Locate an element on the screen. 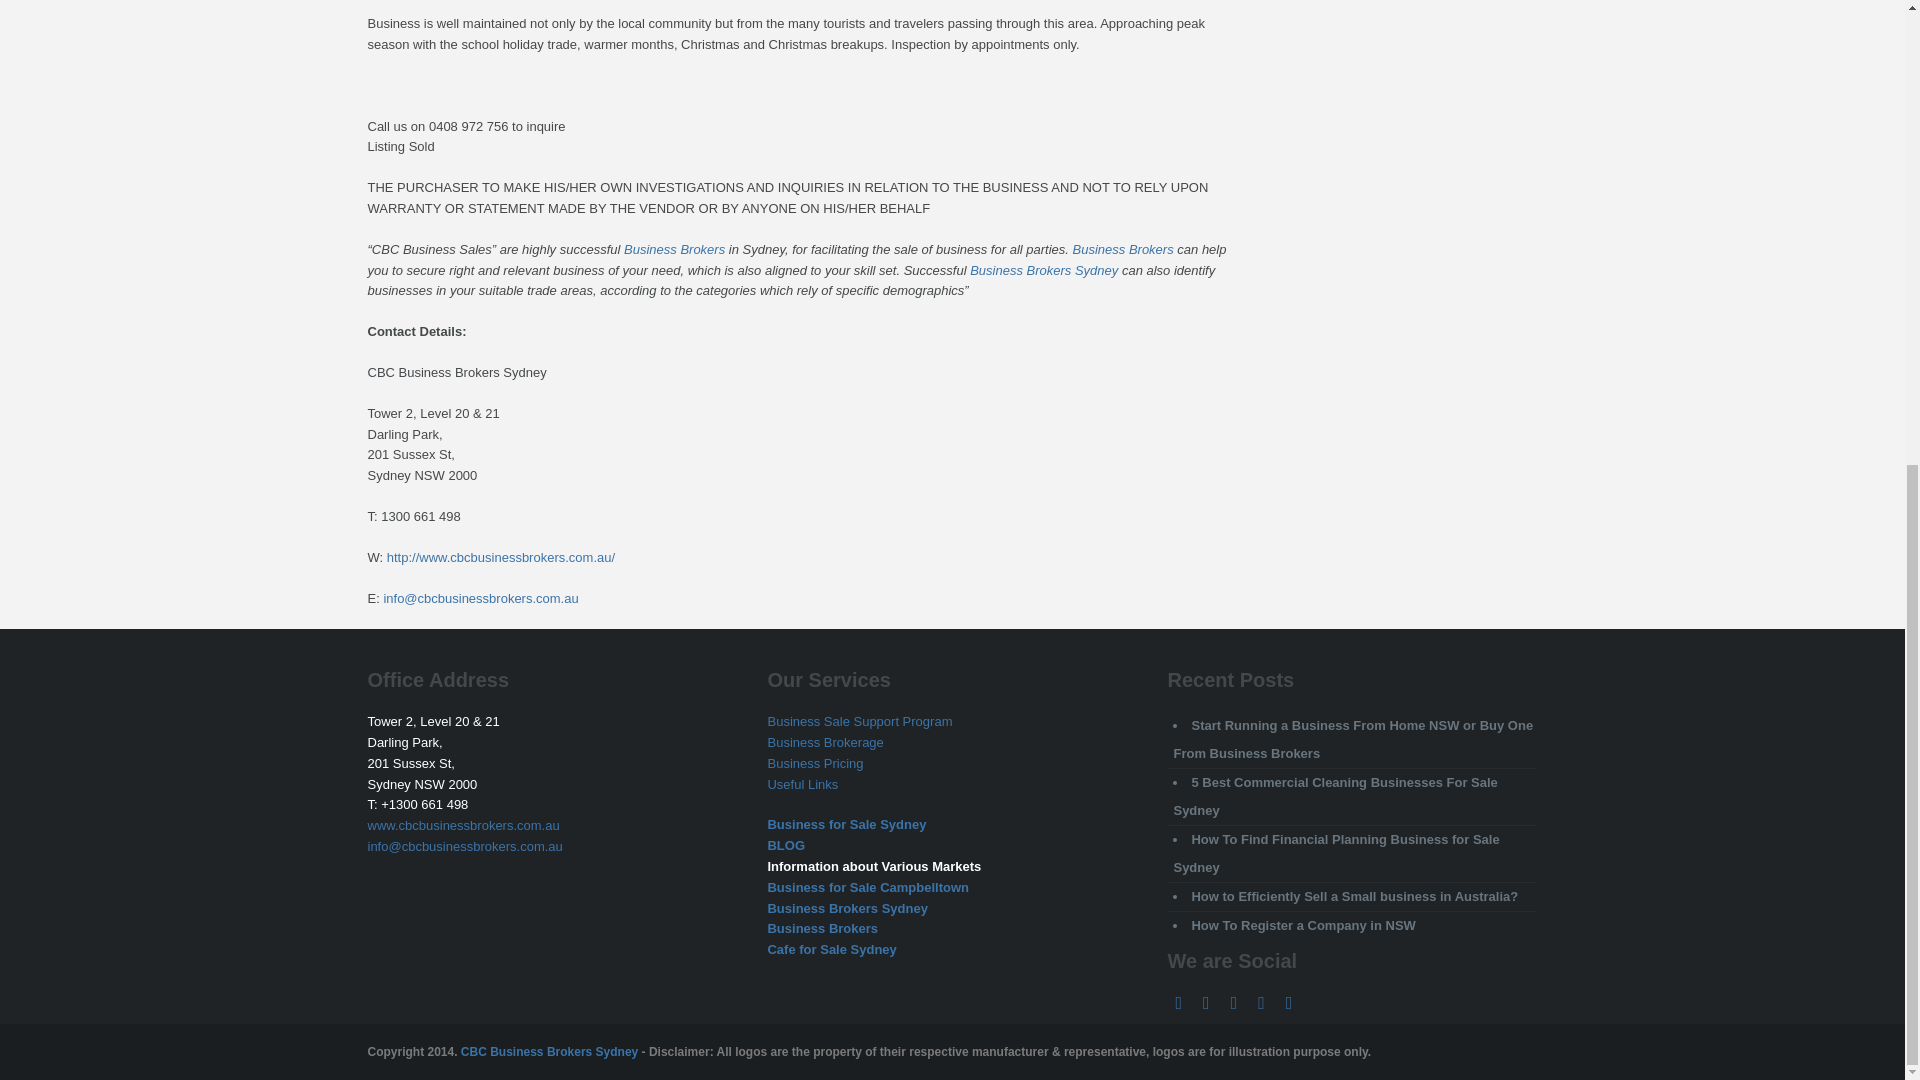  Business Pricing is located at coordinates (814, 764).